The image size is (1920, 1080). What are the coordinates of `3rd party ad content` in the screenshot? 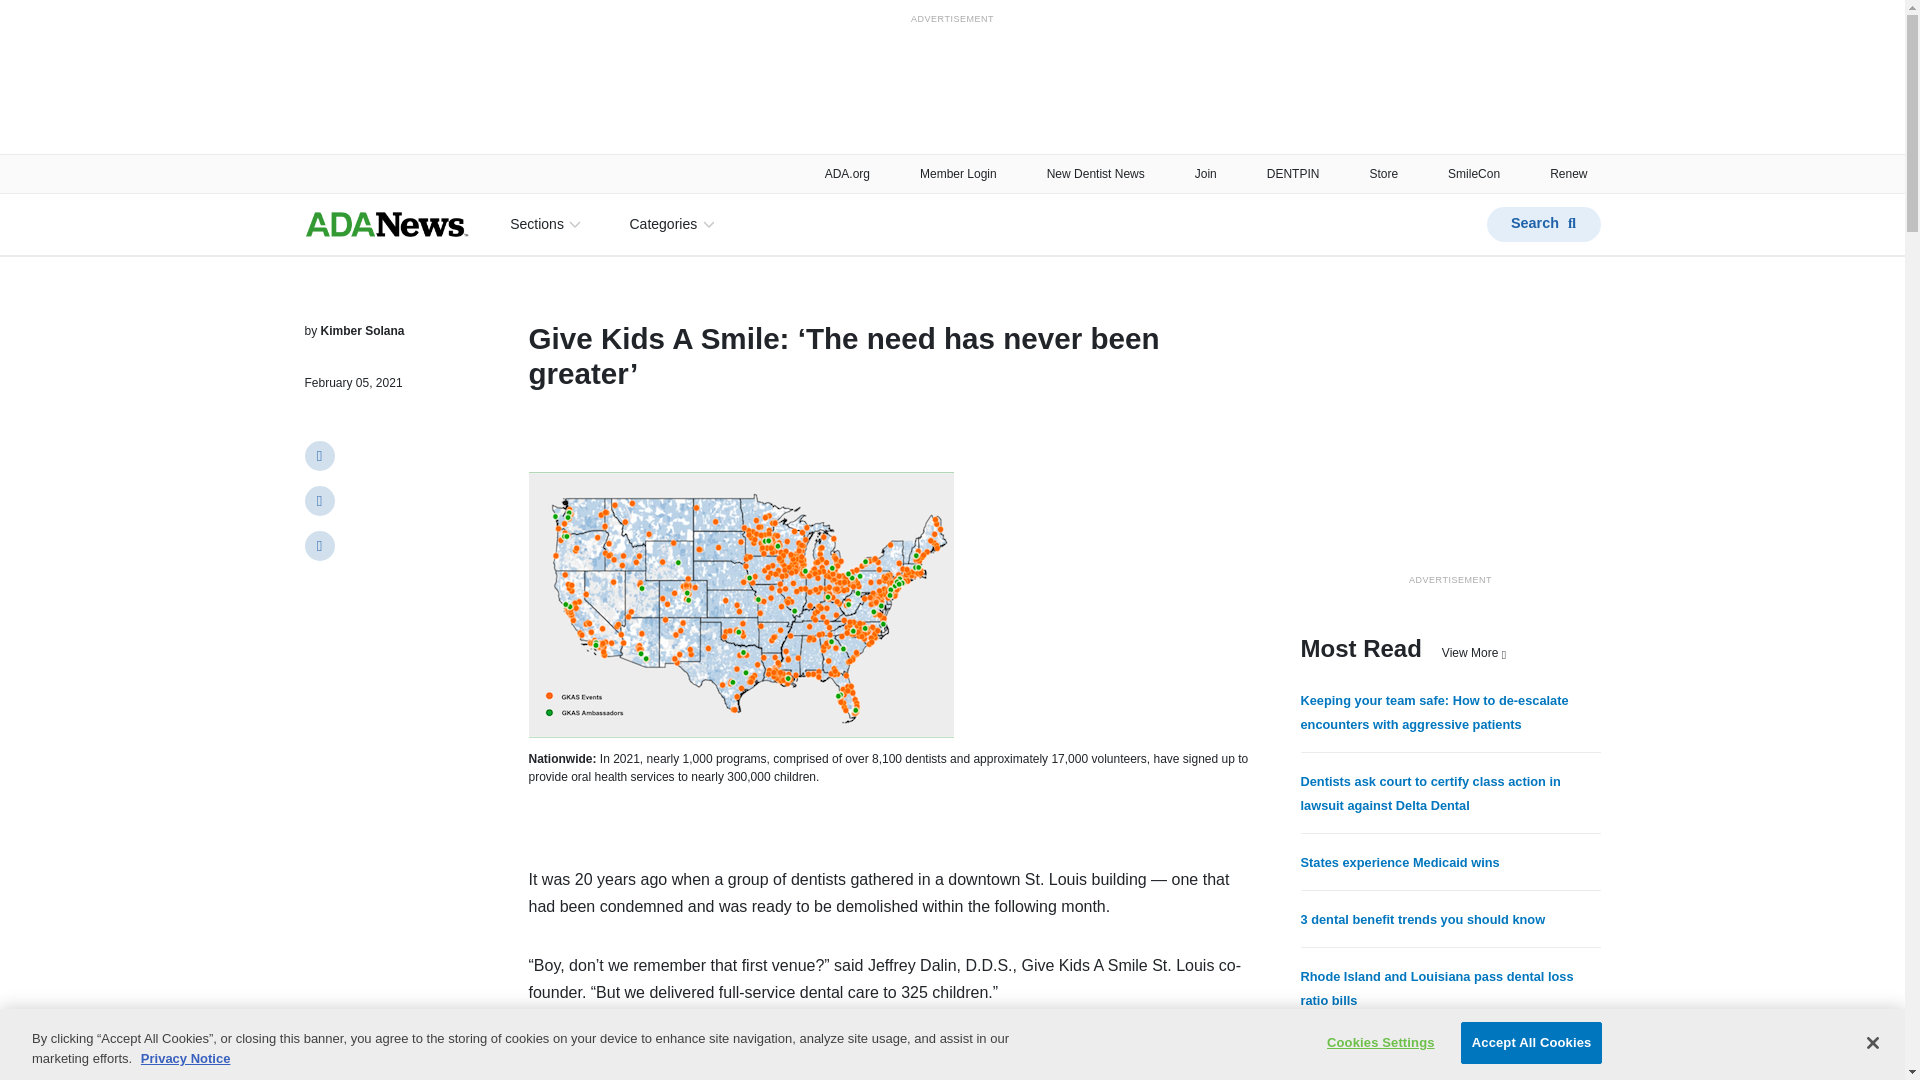 It's located at (1449, 444).